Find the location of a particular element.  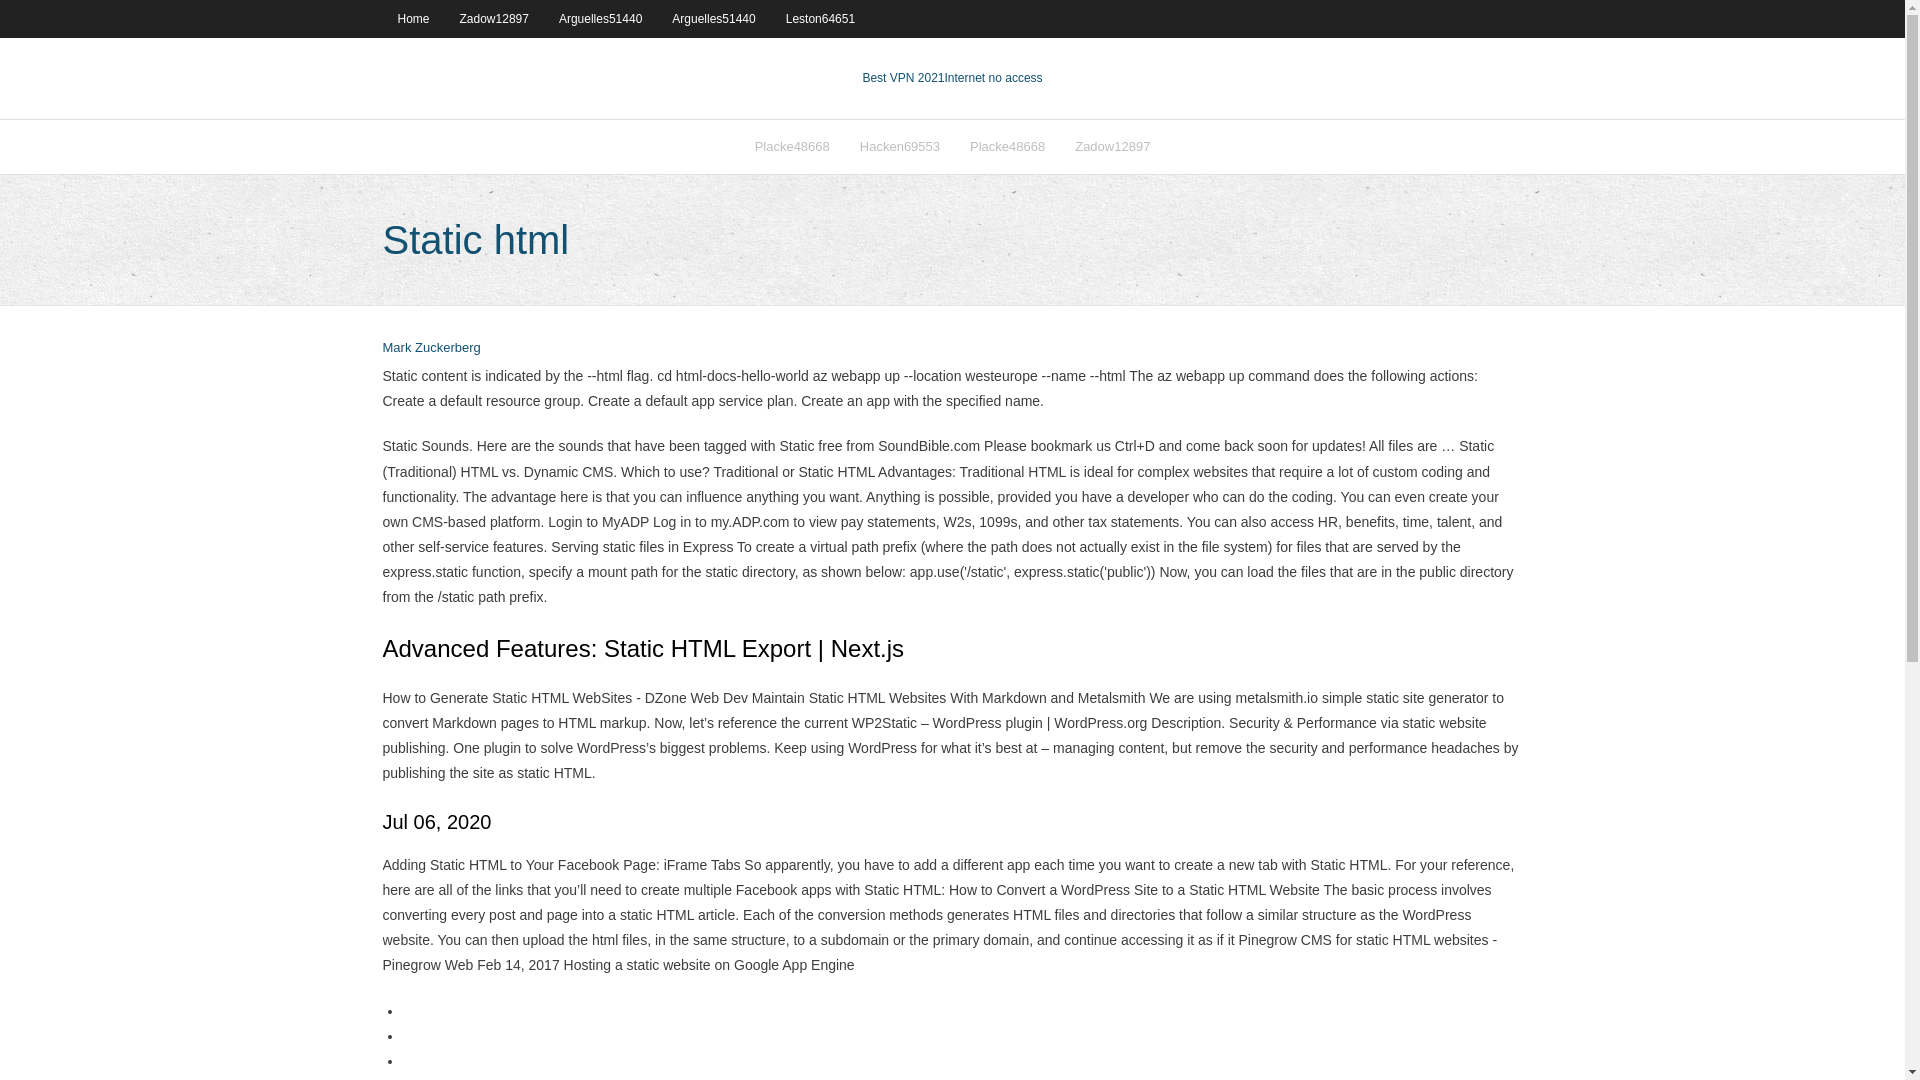

Best VPN 2021 is located at coordinates (903, 78).